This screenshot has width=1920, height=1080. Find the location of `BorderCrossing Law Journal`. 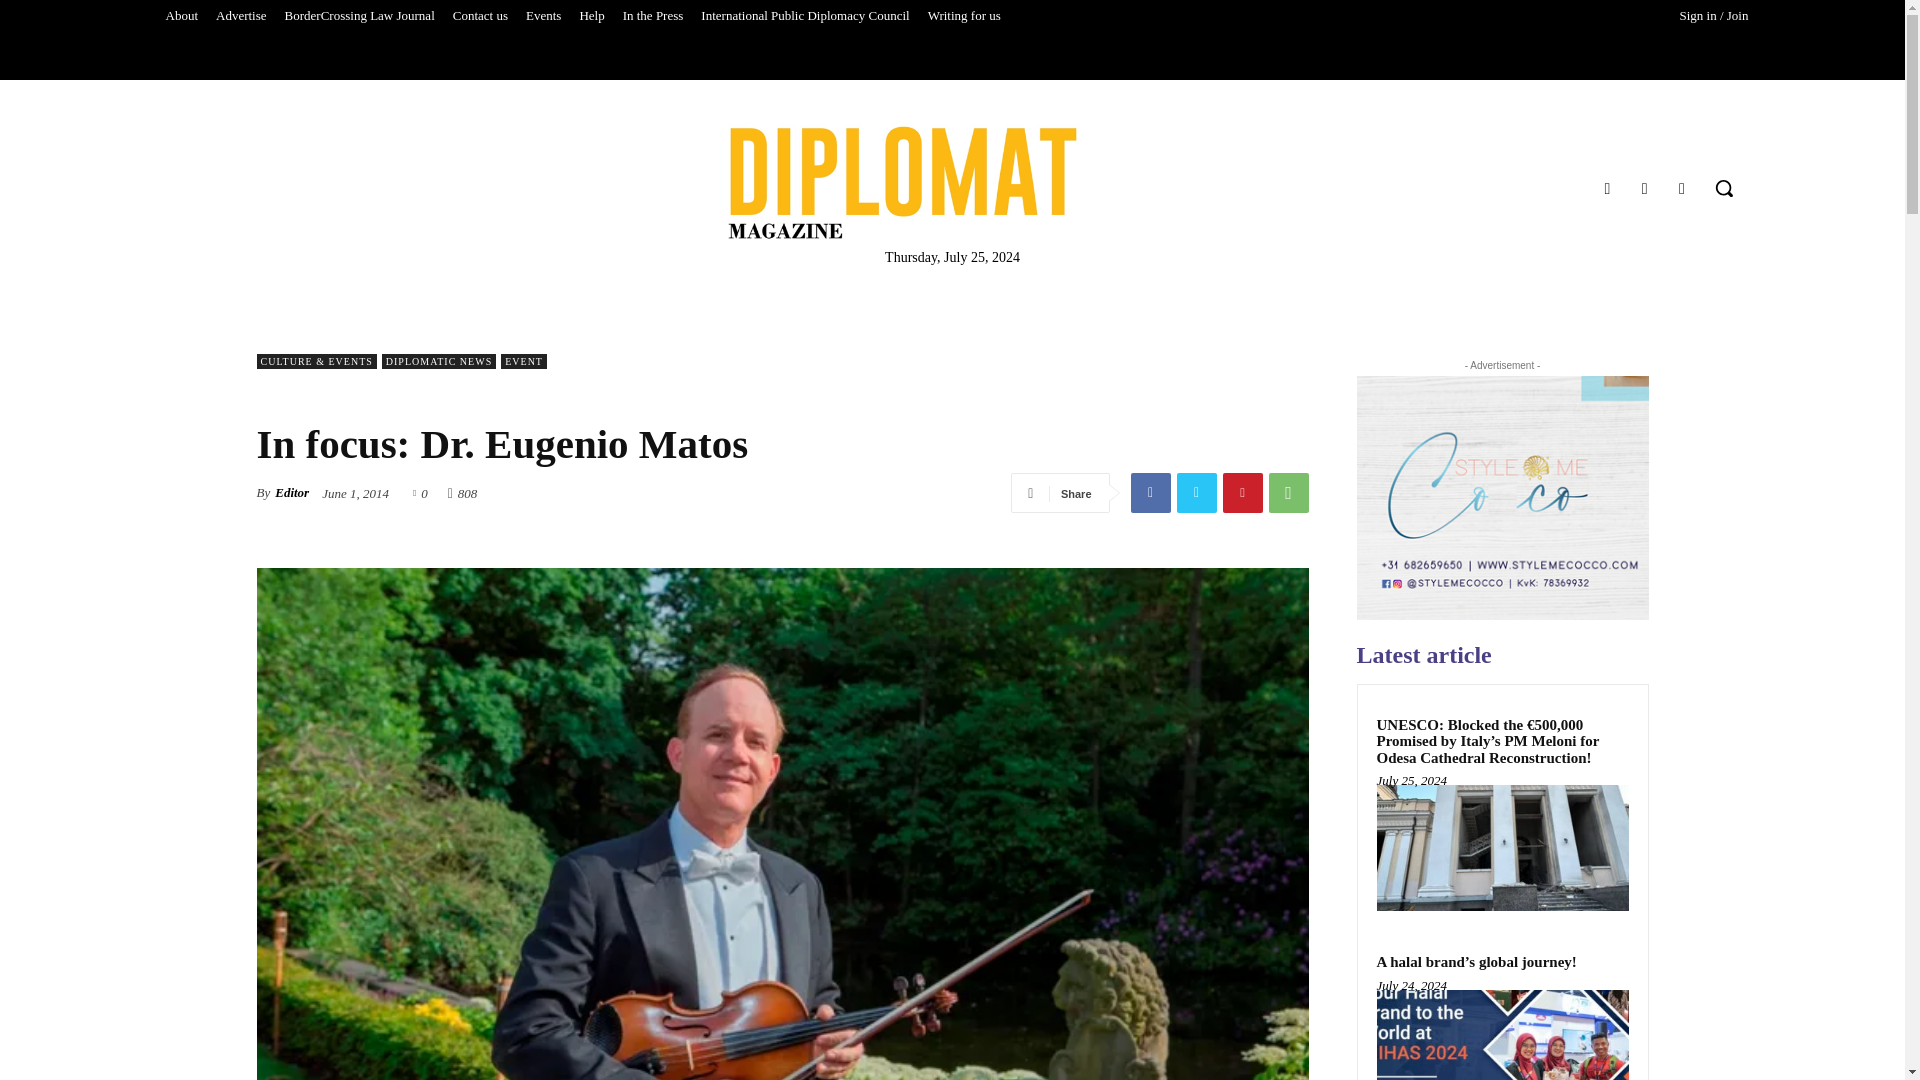

BorderCrossing Law Journal is located at coordinates (360, 16).